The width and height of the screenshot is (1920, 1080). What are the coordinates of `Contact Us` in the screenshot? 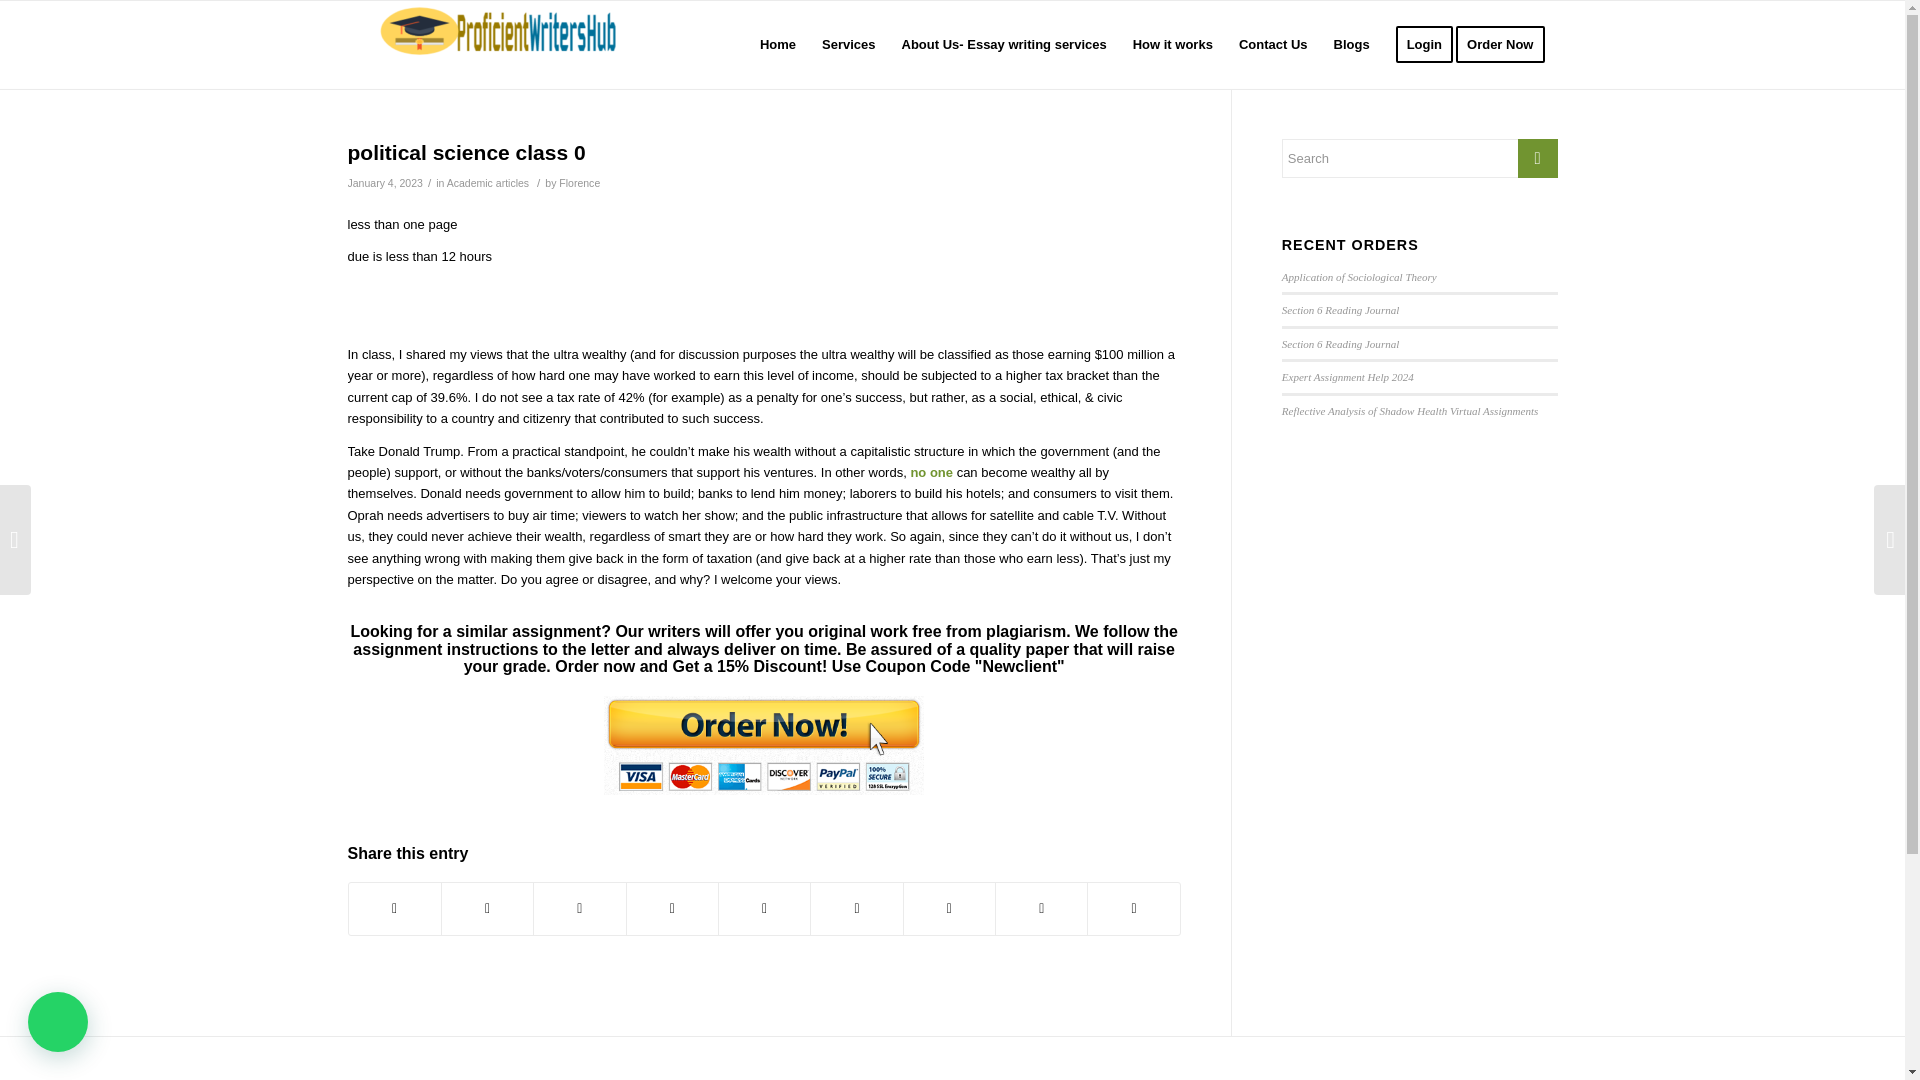 It's located at (1273, 44).